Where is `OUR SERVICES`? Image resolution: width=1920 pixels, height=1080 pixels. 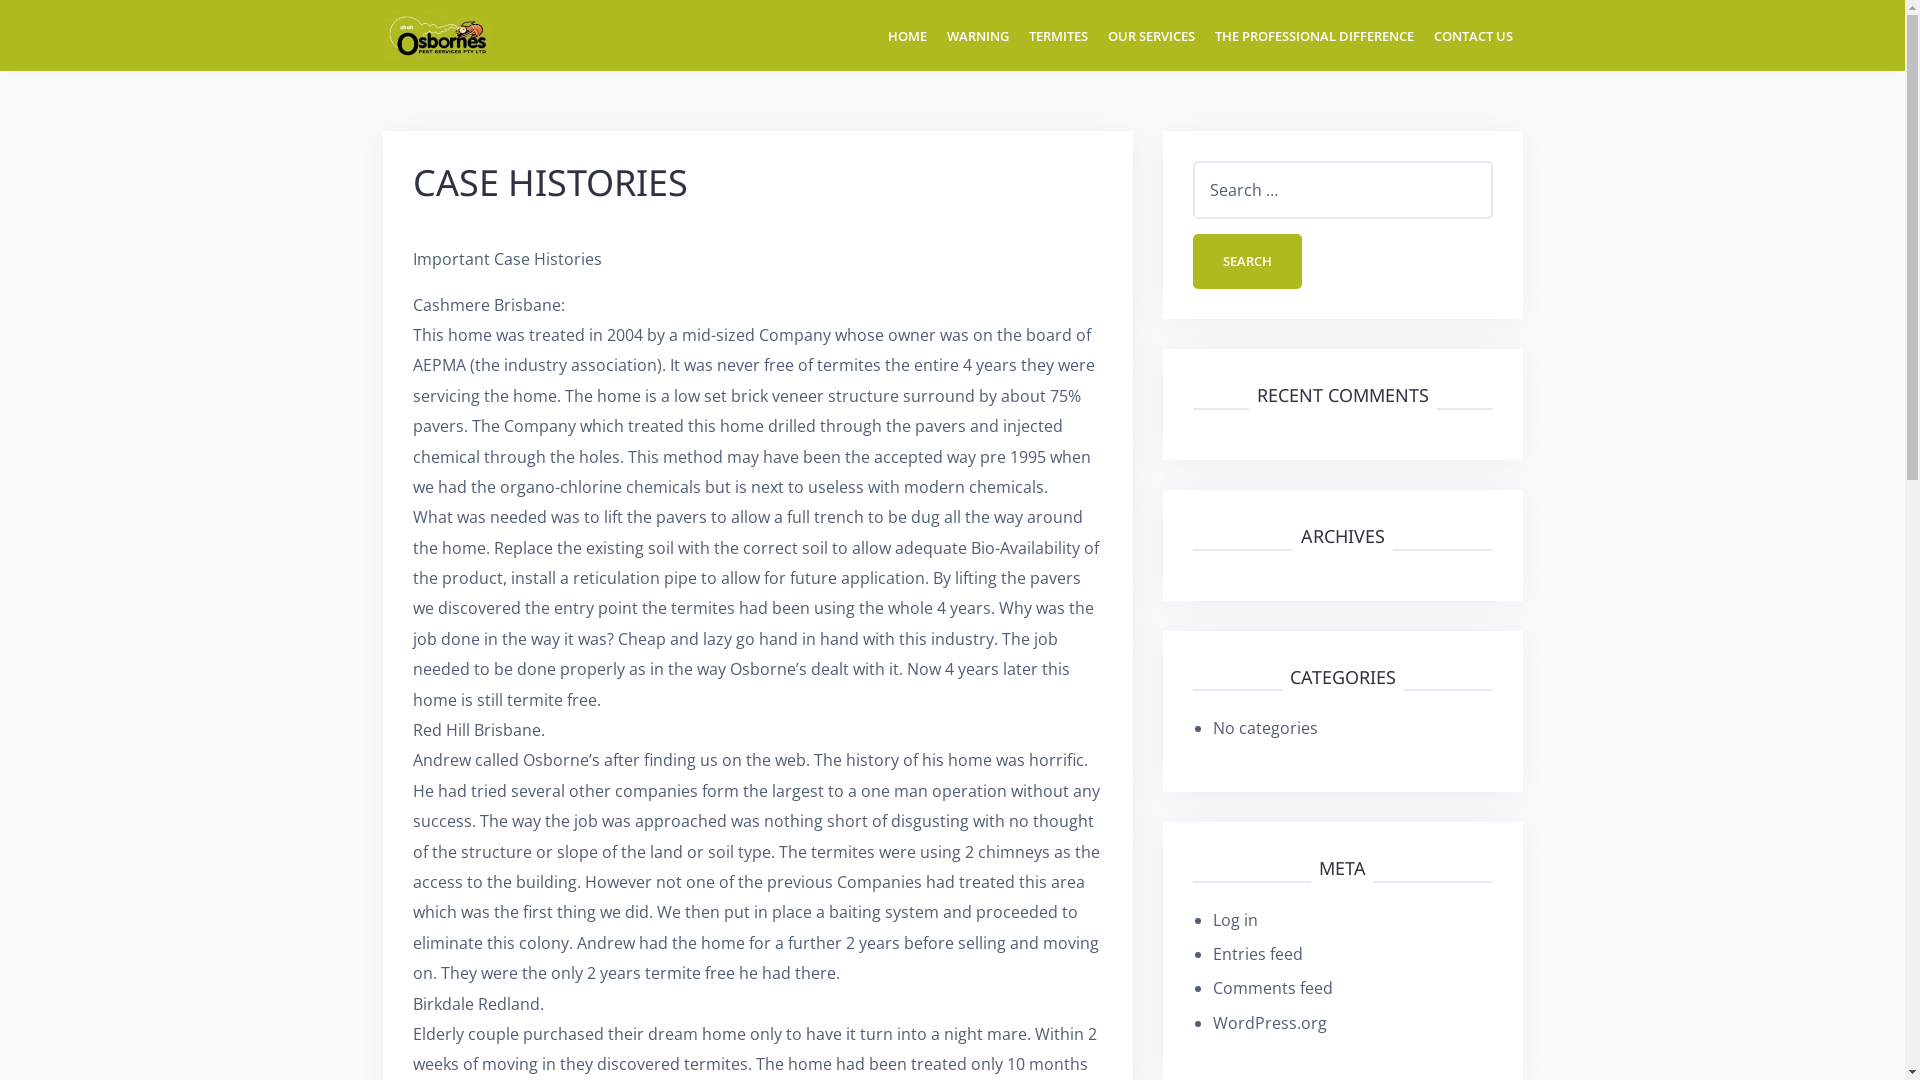
OUR SERVICES is located at coordinates (1152, 36).